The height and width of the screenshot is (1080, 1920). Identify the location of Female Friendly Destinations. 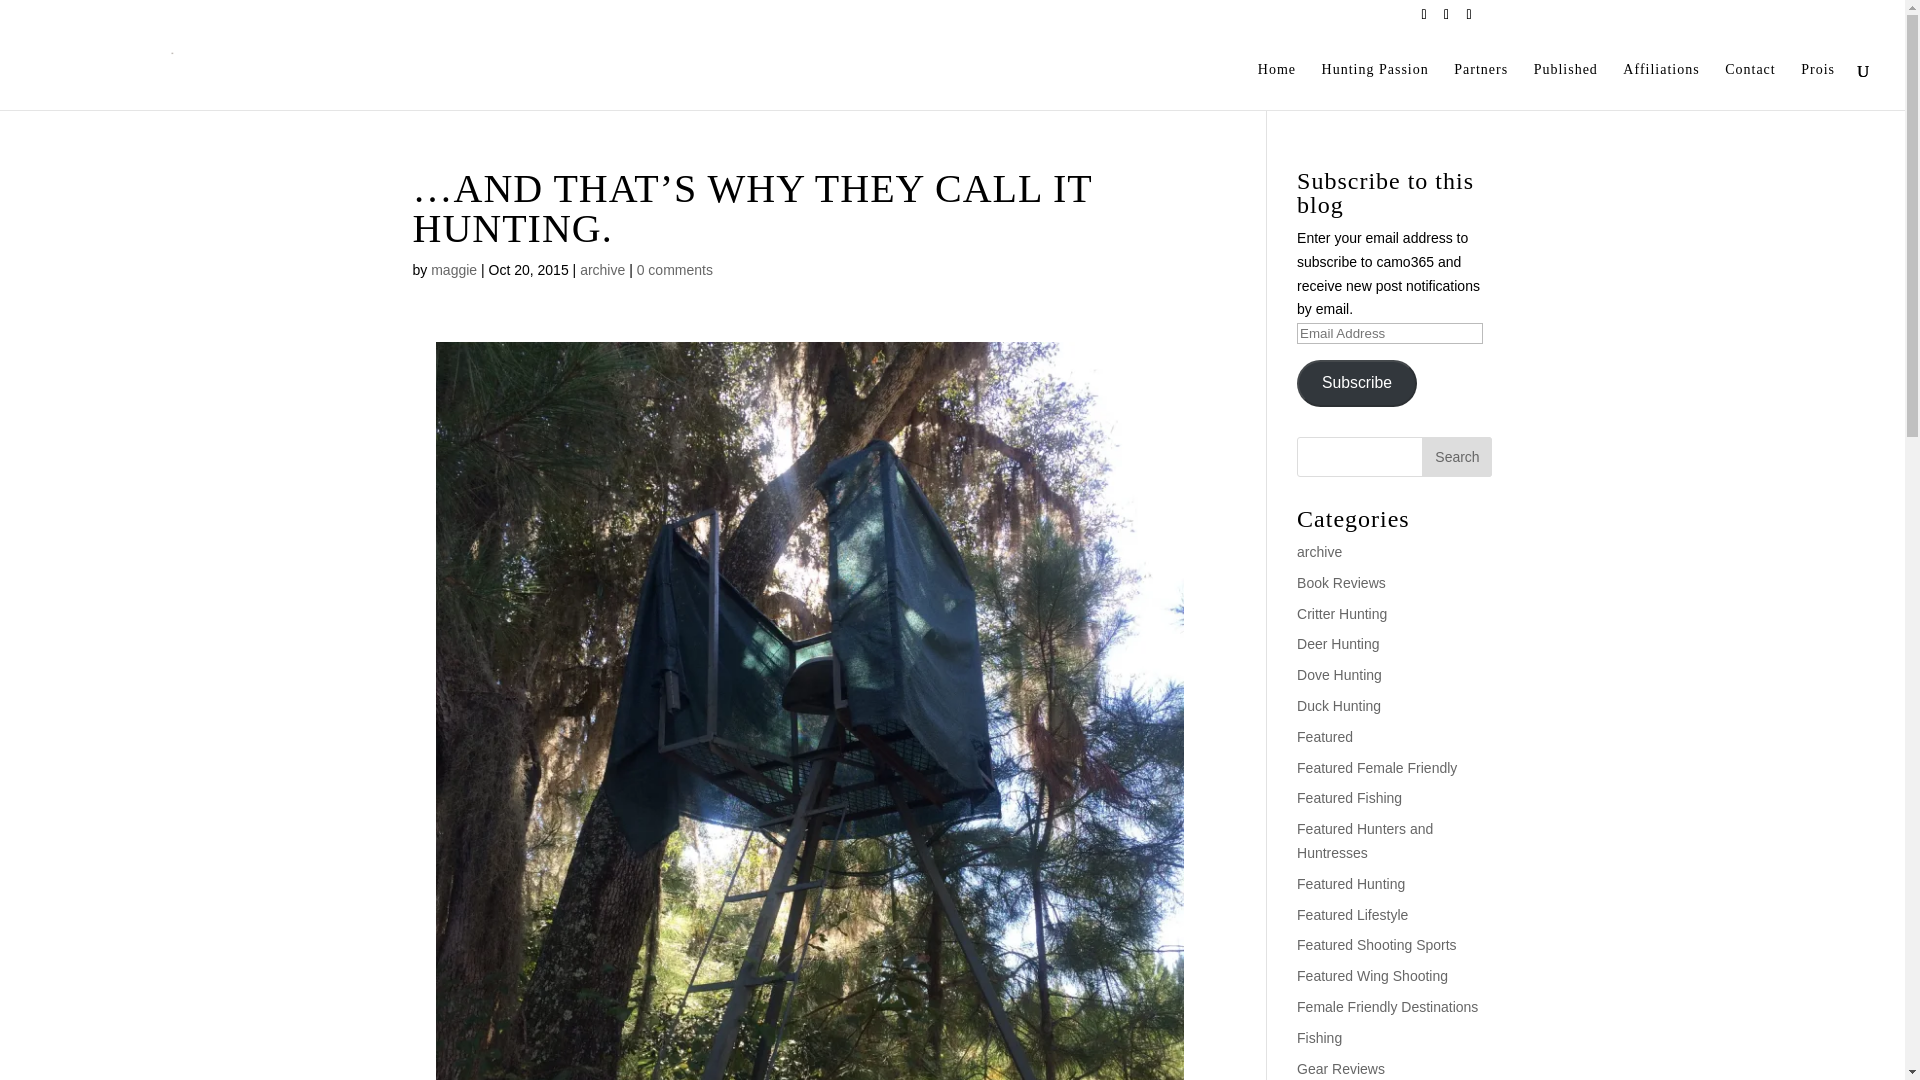
(1388, 1007).